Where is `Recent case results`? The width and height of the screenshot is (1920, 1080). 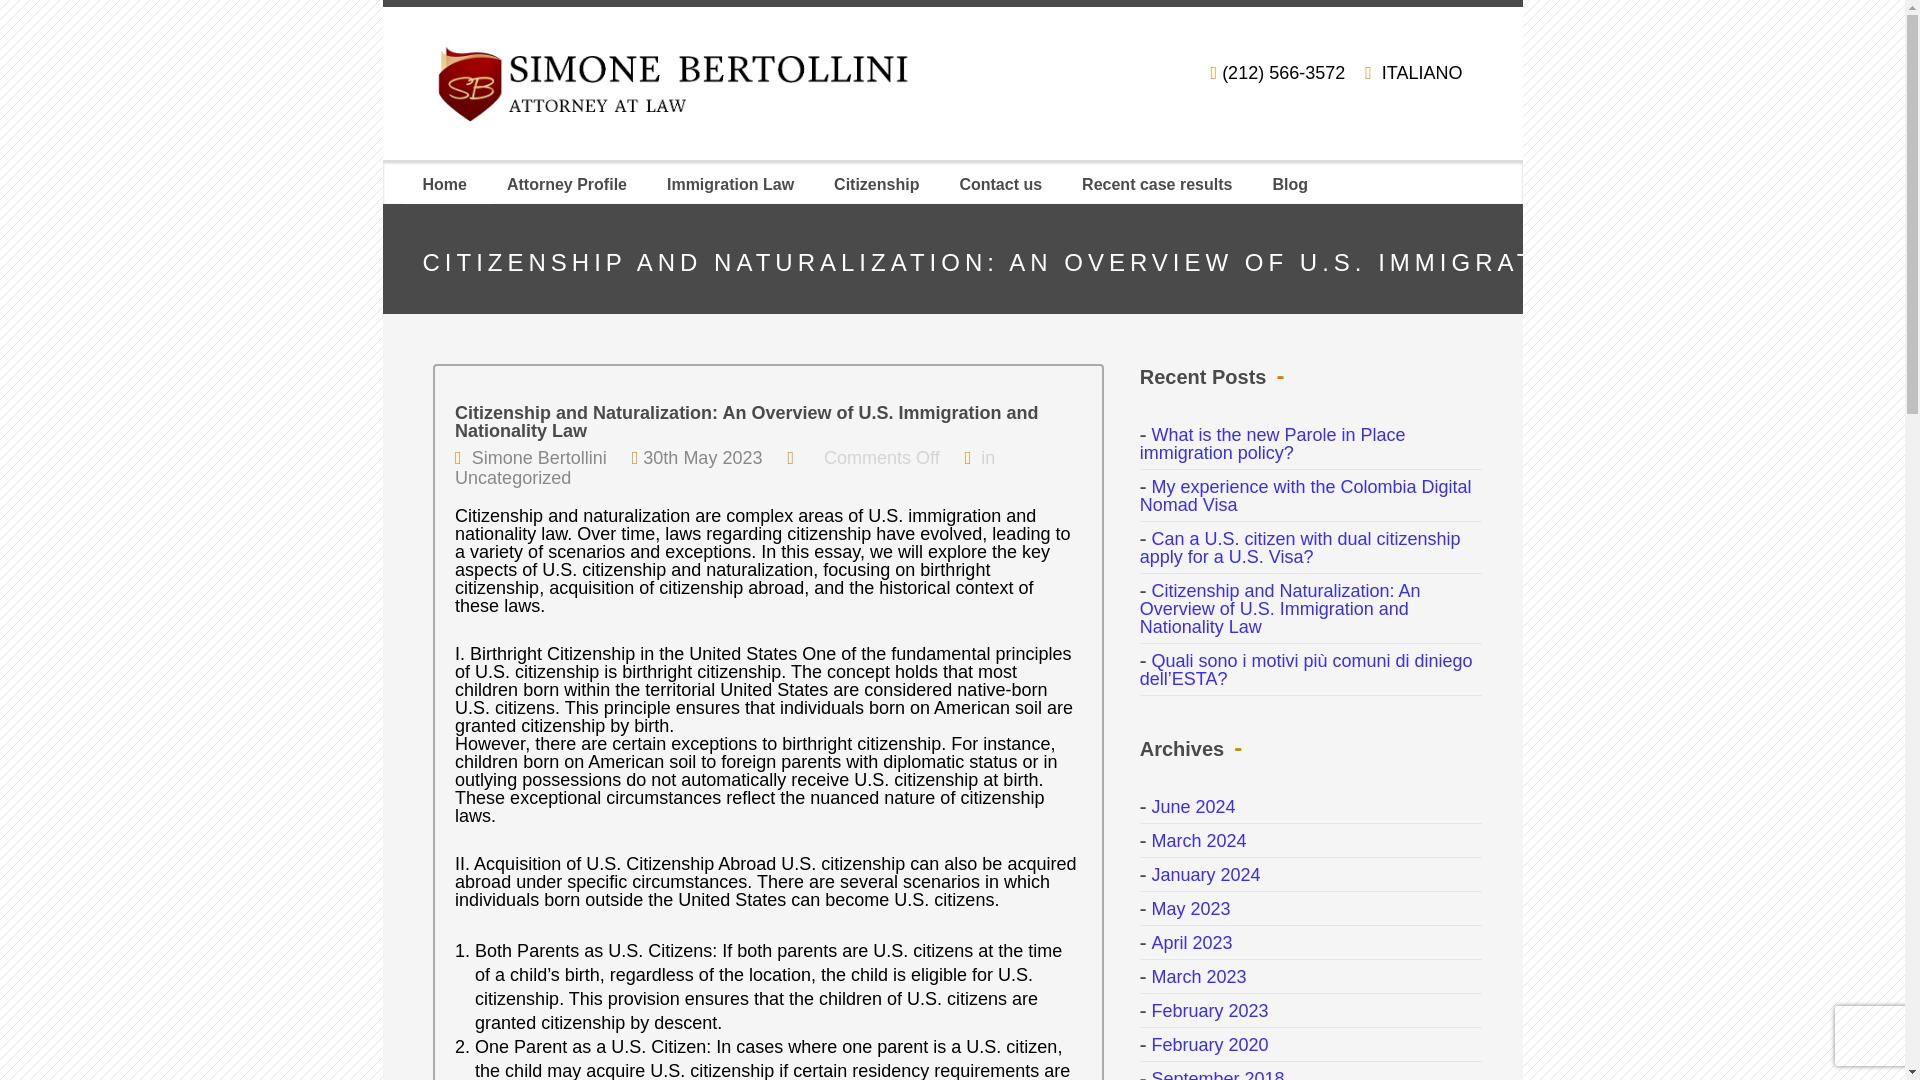 Recent case results is located at coordinates (1157, 185).